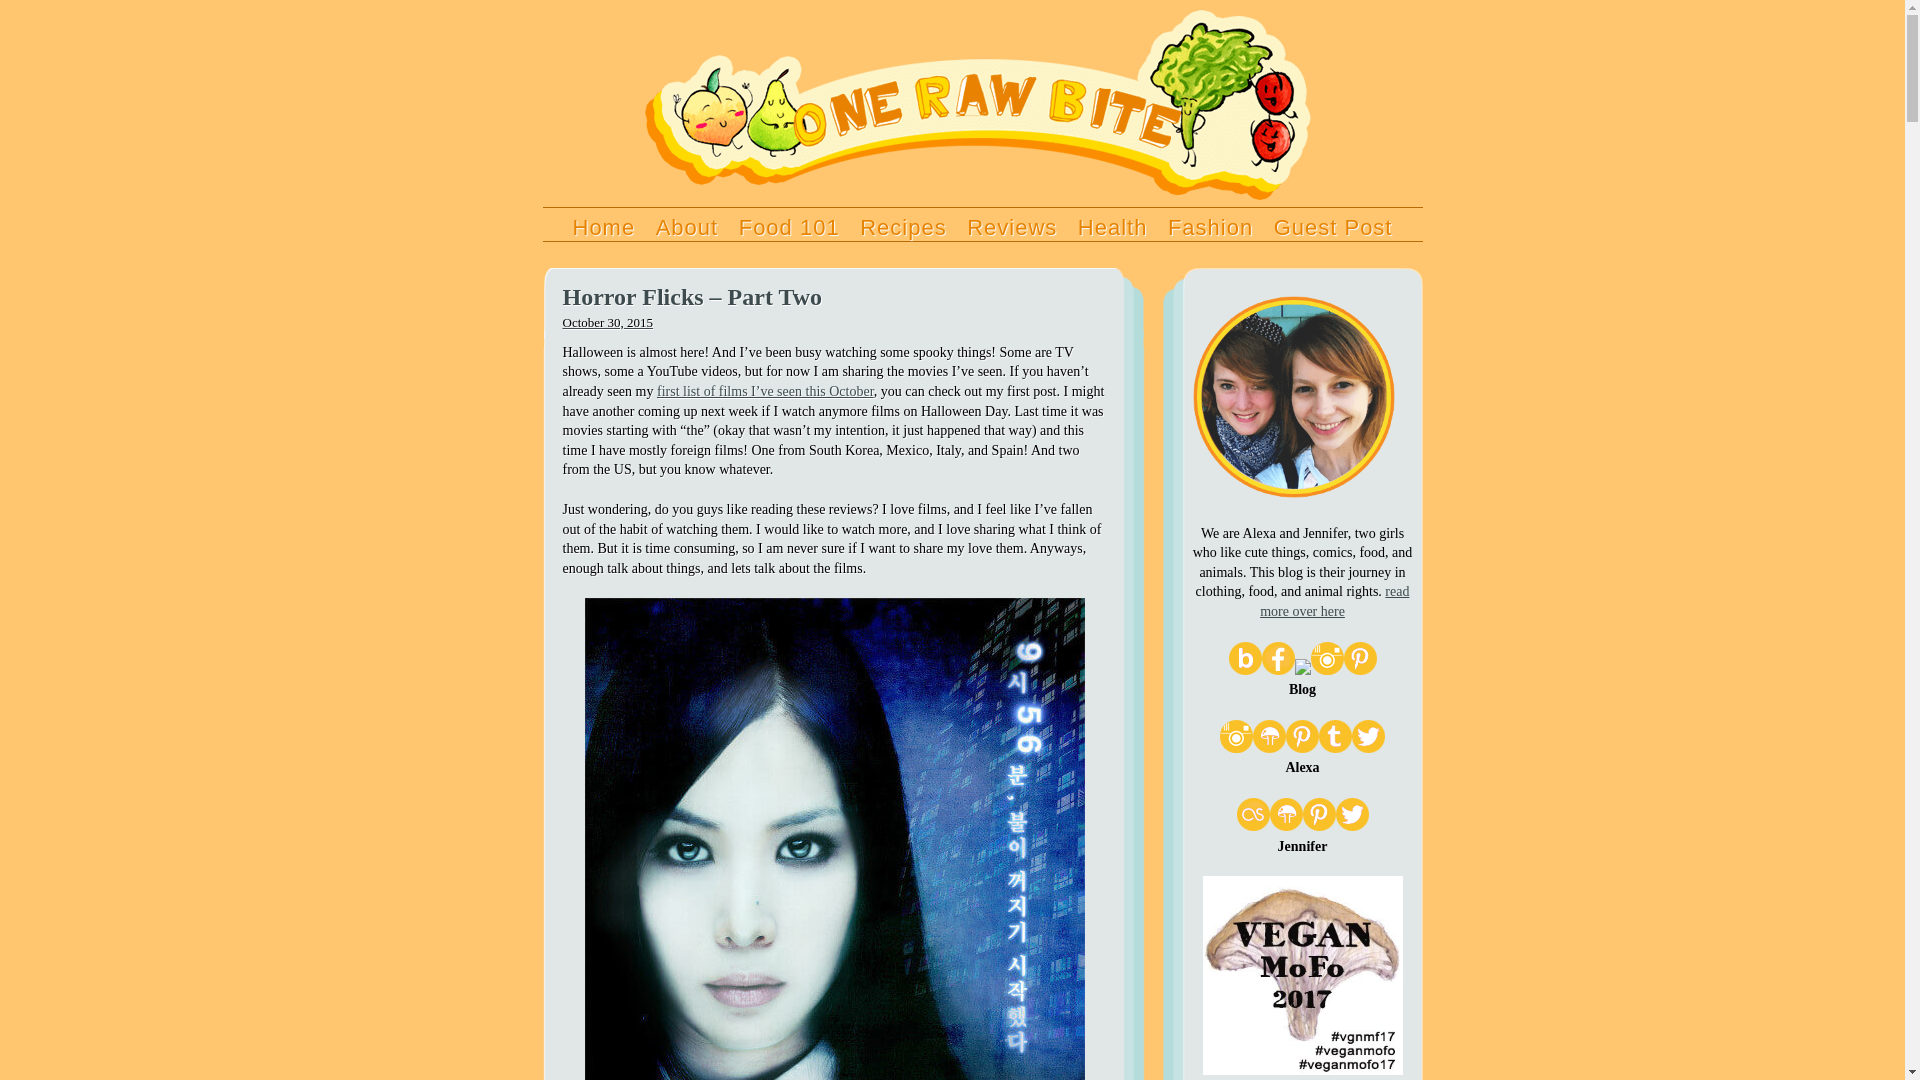 The image size is (1920, 1080). Describe the element at coordinates (902, 227) in the screenshot. I see `Recipes` at that location.